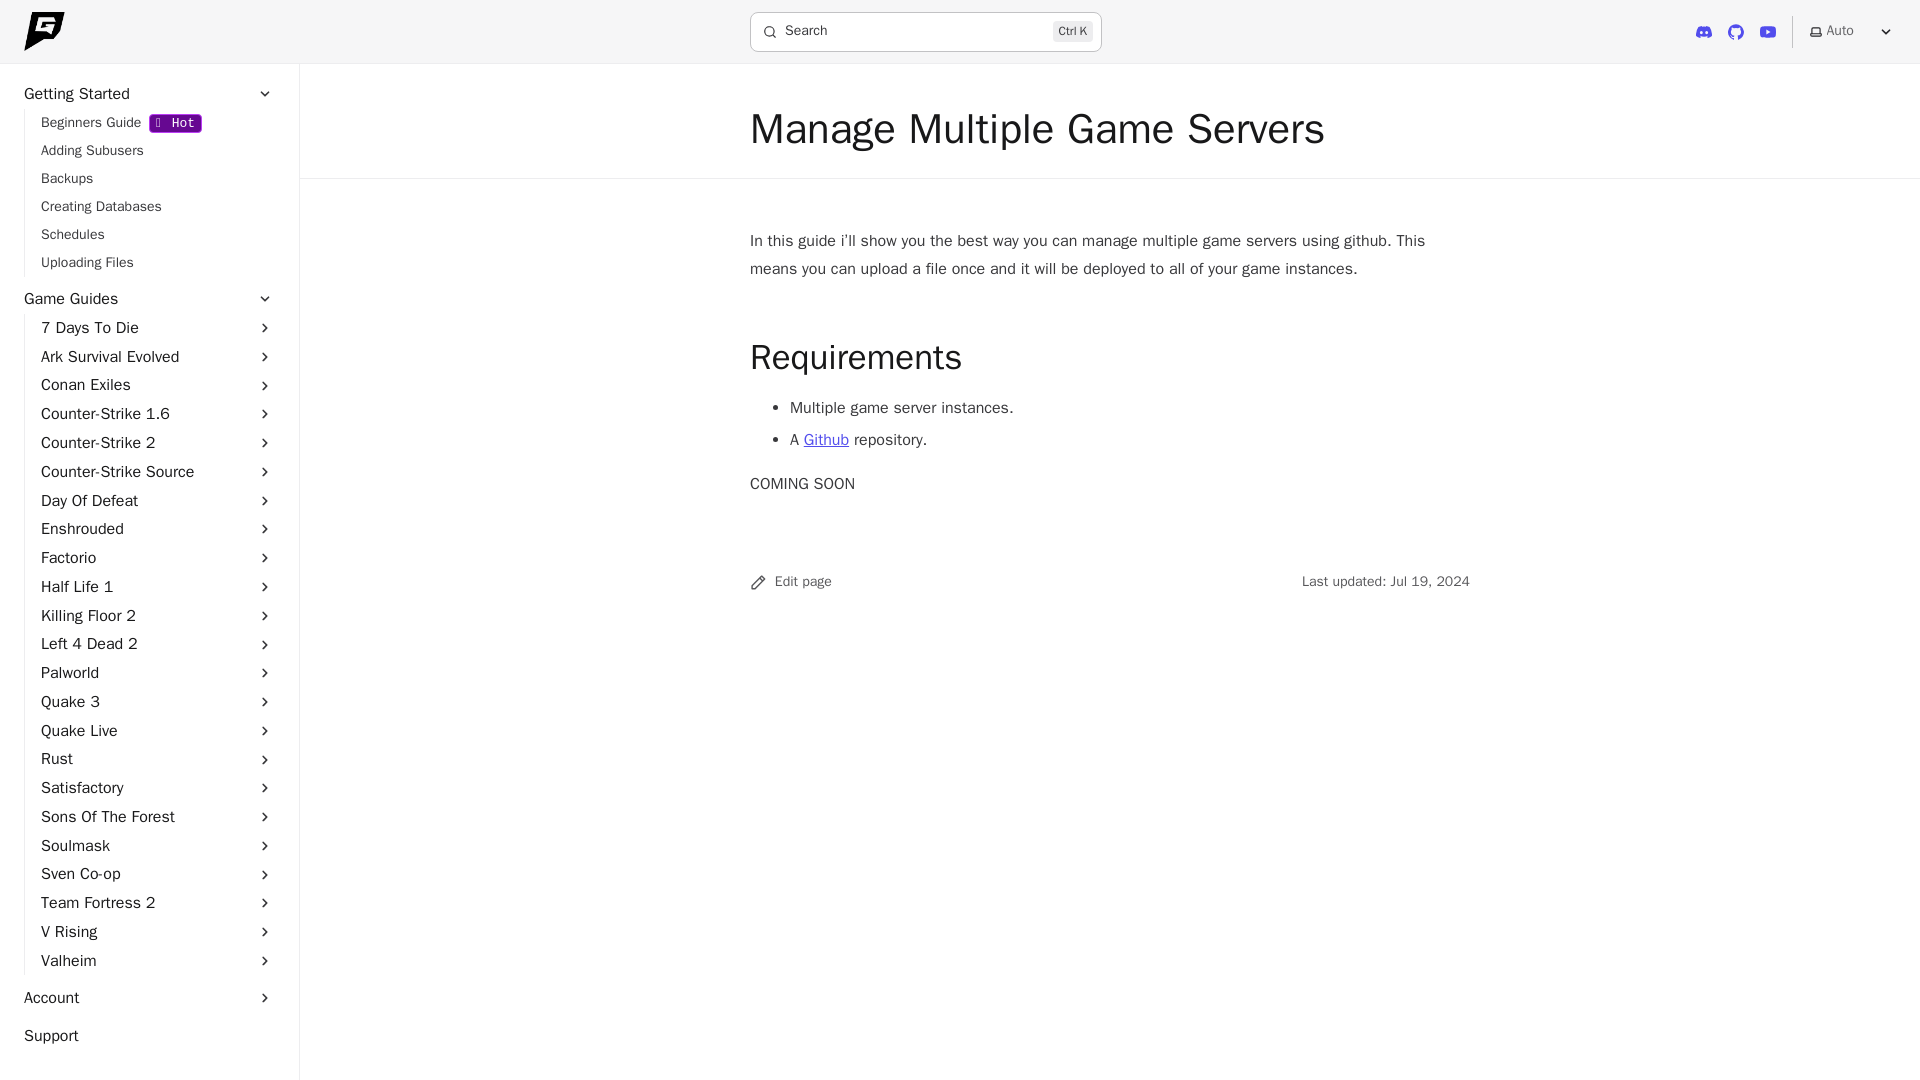  I want to click on Schedules, so click(157, 235).